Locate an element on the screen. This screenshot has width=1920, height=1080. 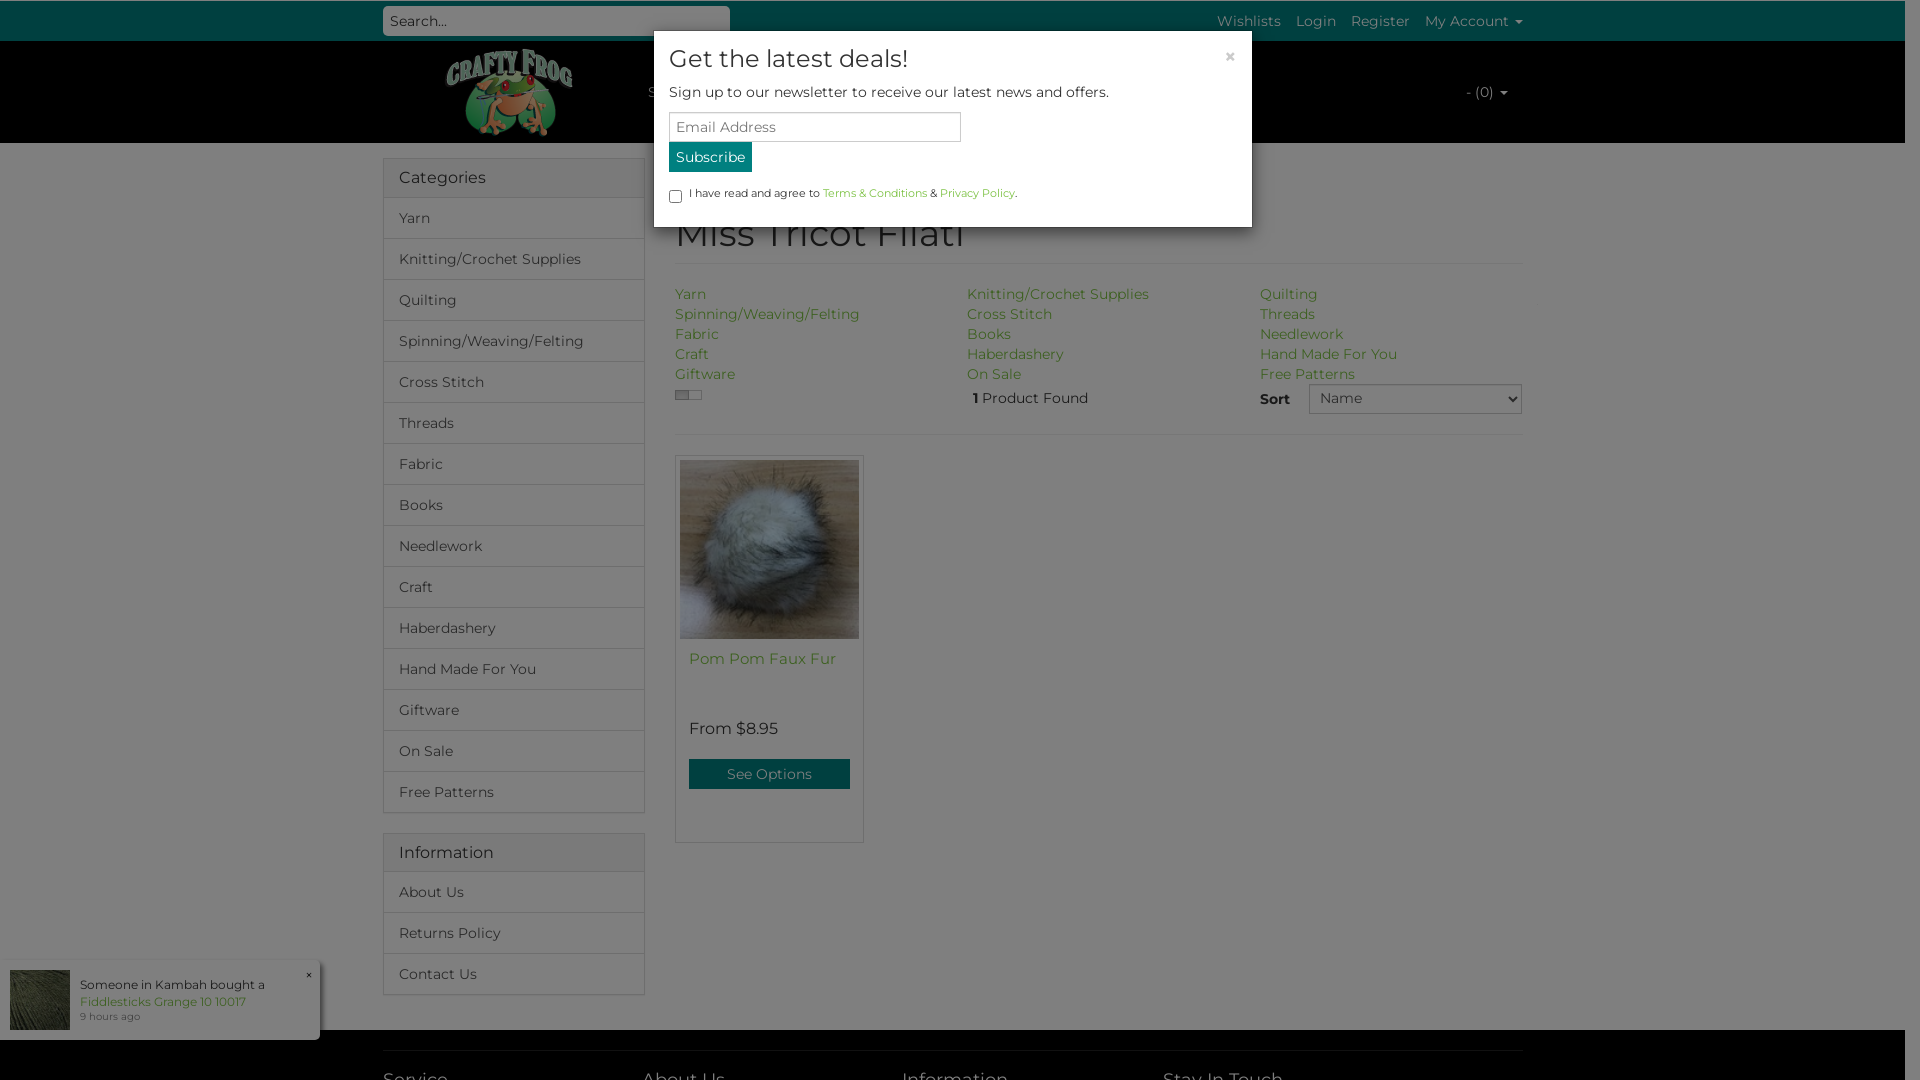
Free Patterns is located at coordinates (1308, 374).